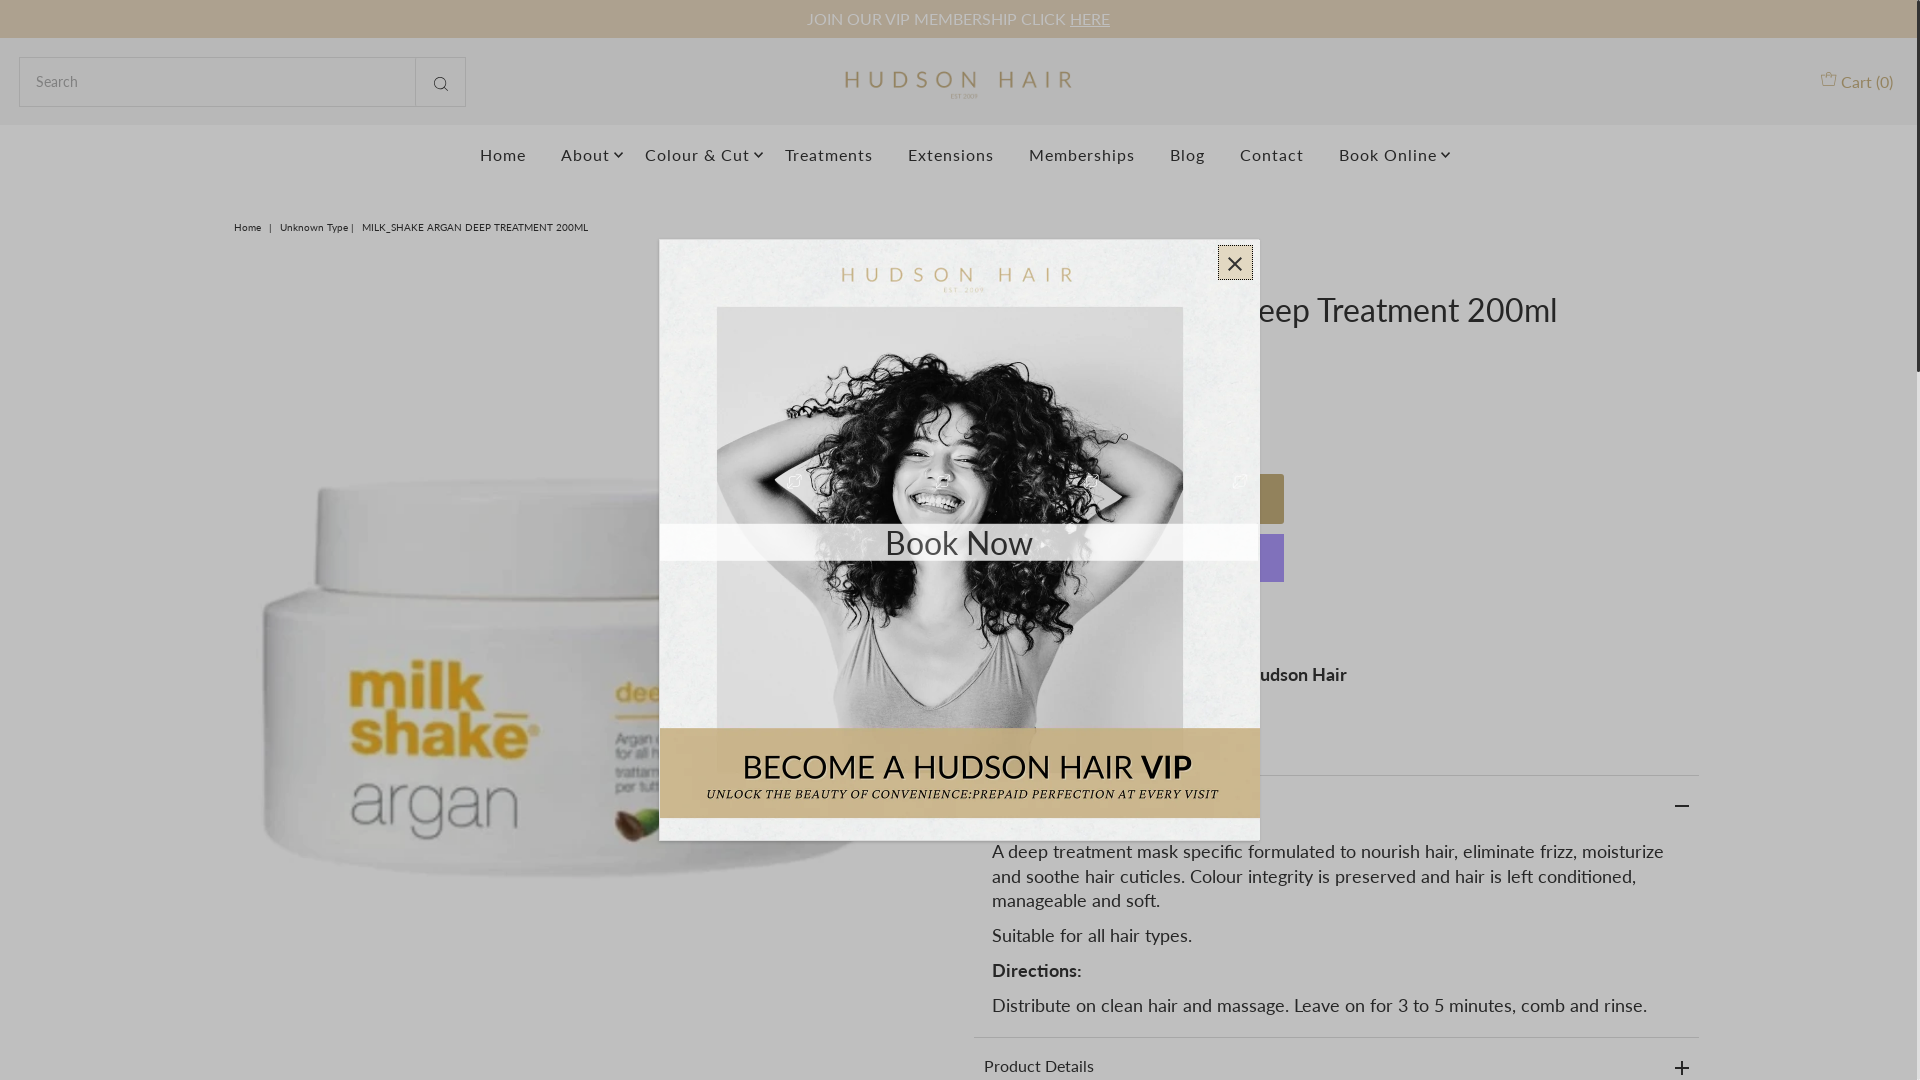  What do you see at coordinates (250, 227) in the screenshot?
I see `Home` at bounding box center [250, 227].